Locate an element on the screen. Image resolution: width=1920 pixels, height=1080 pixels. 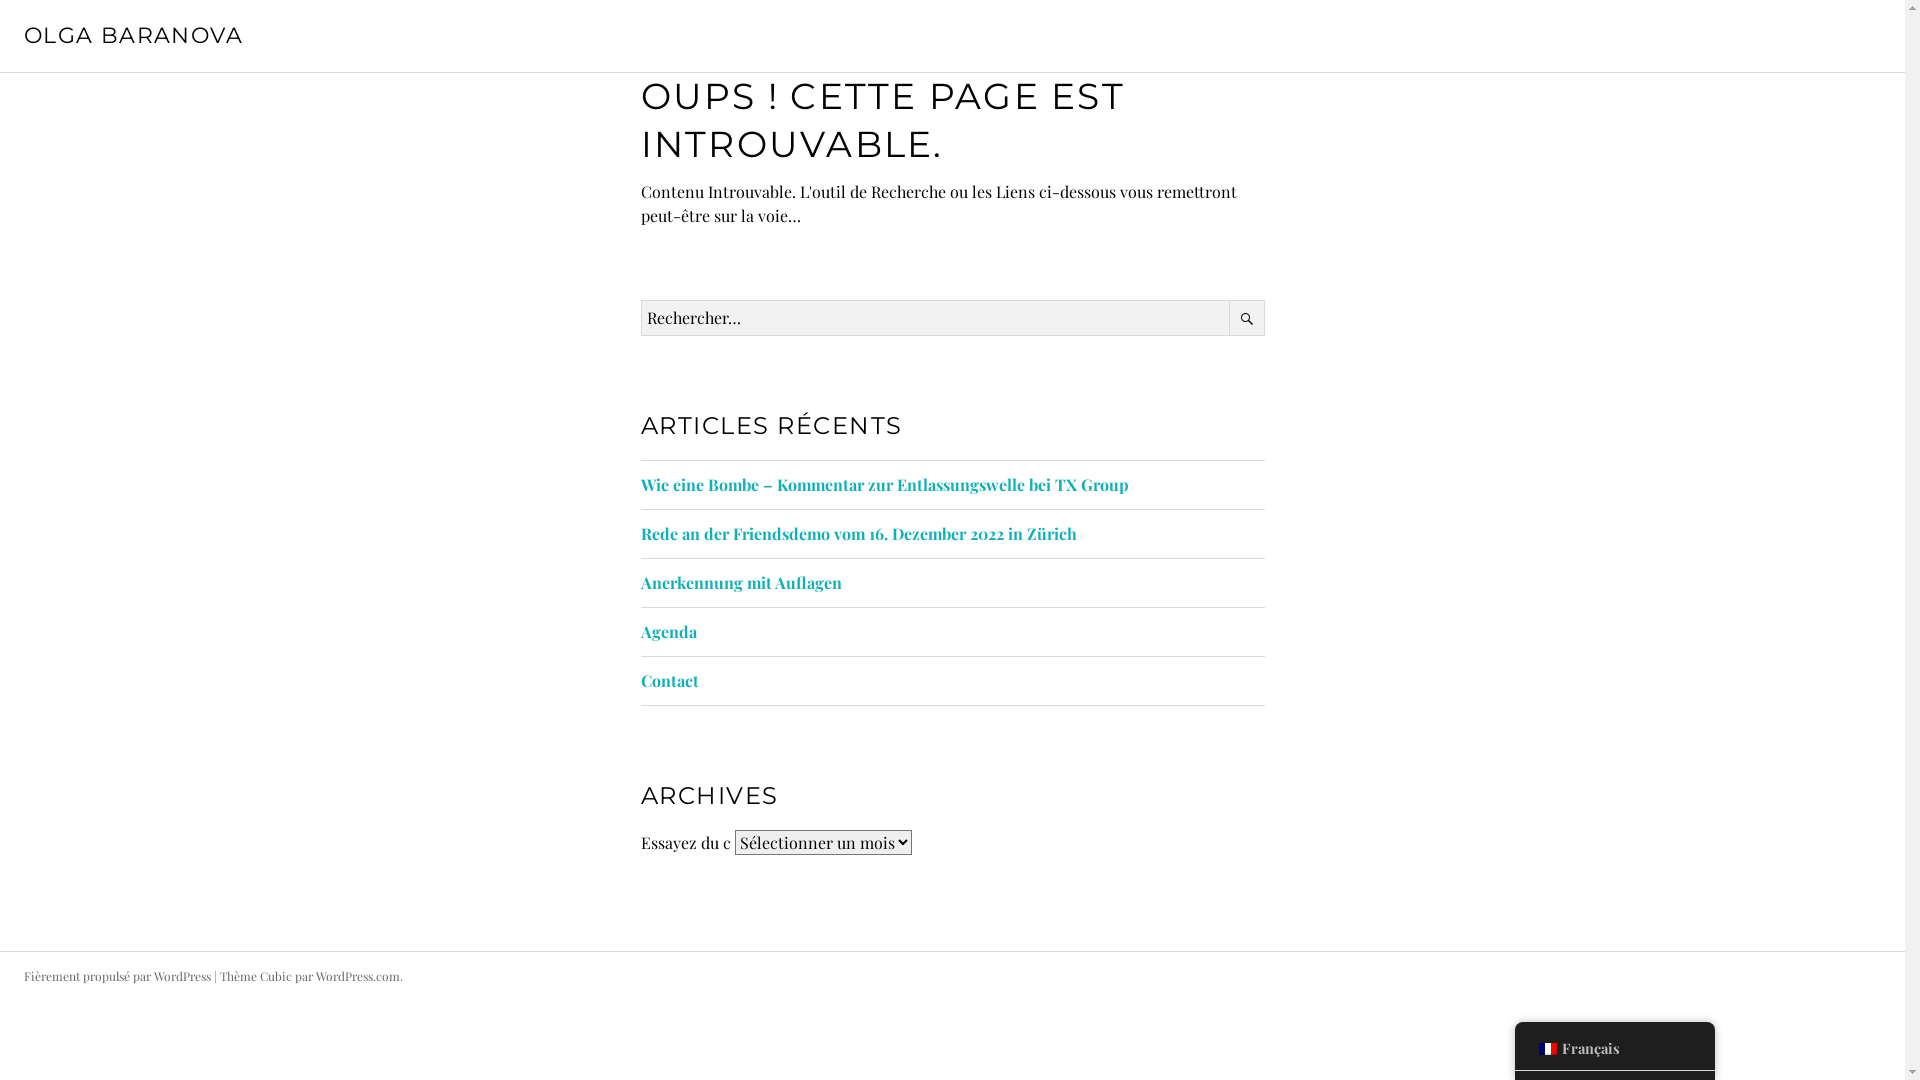
Rechercher is located at coordinates (1246, 318).